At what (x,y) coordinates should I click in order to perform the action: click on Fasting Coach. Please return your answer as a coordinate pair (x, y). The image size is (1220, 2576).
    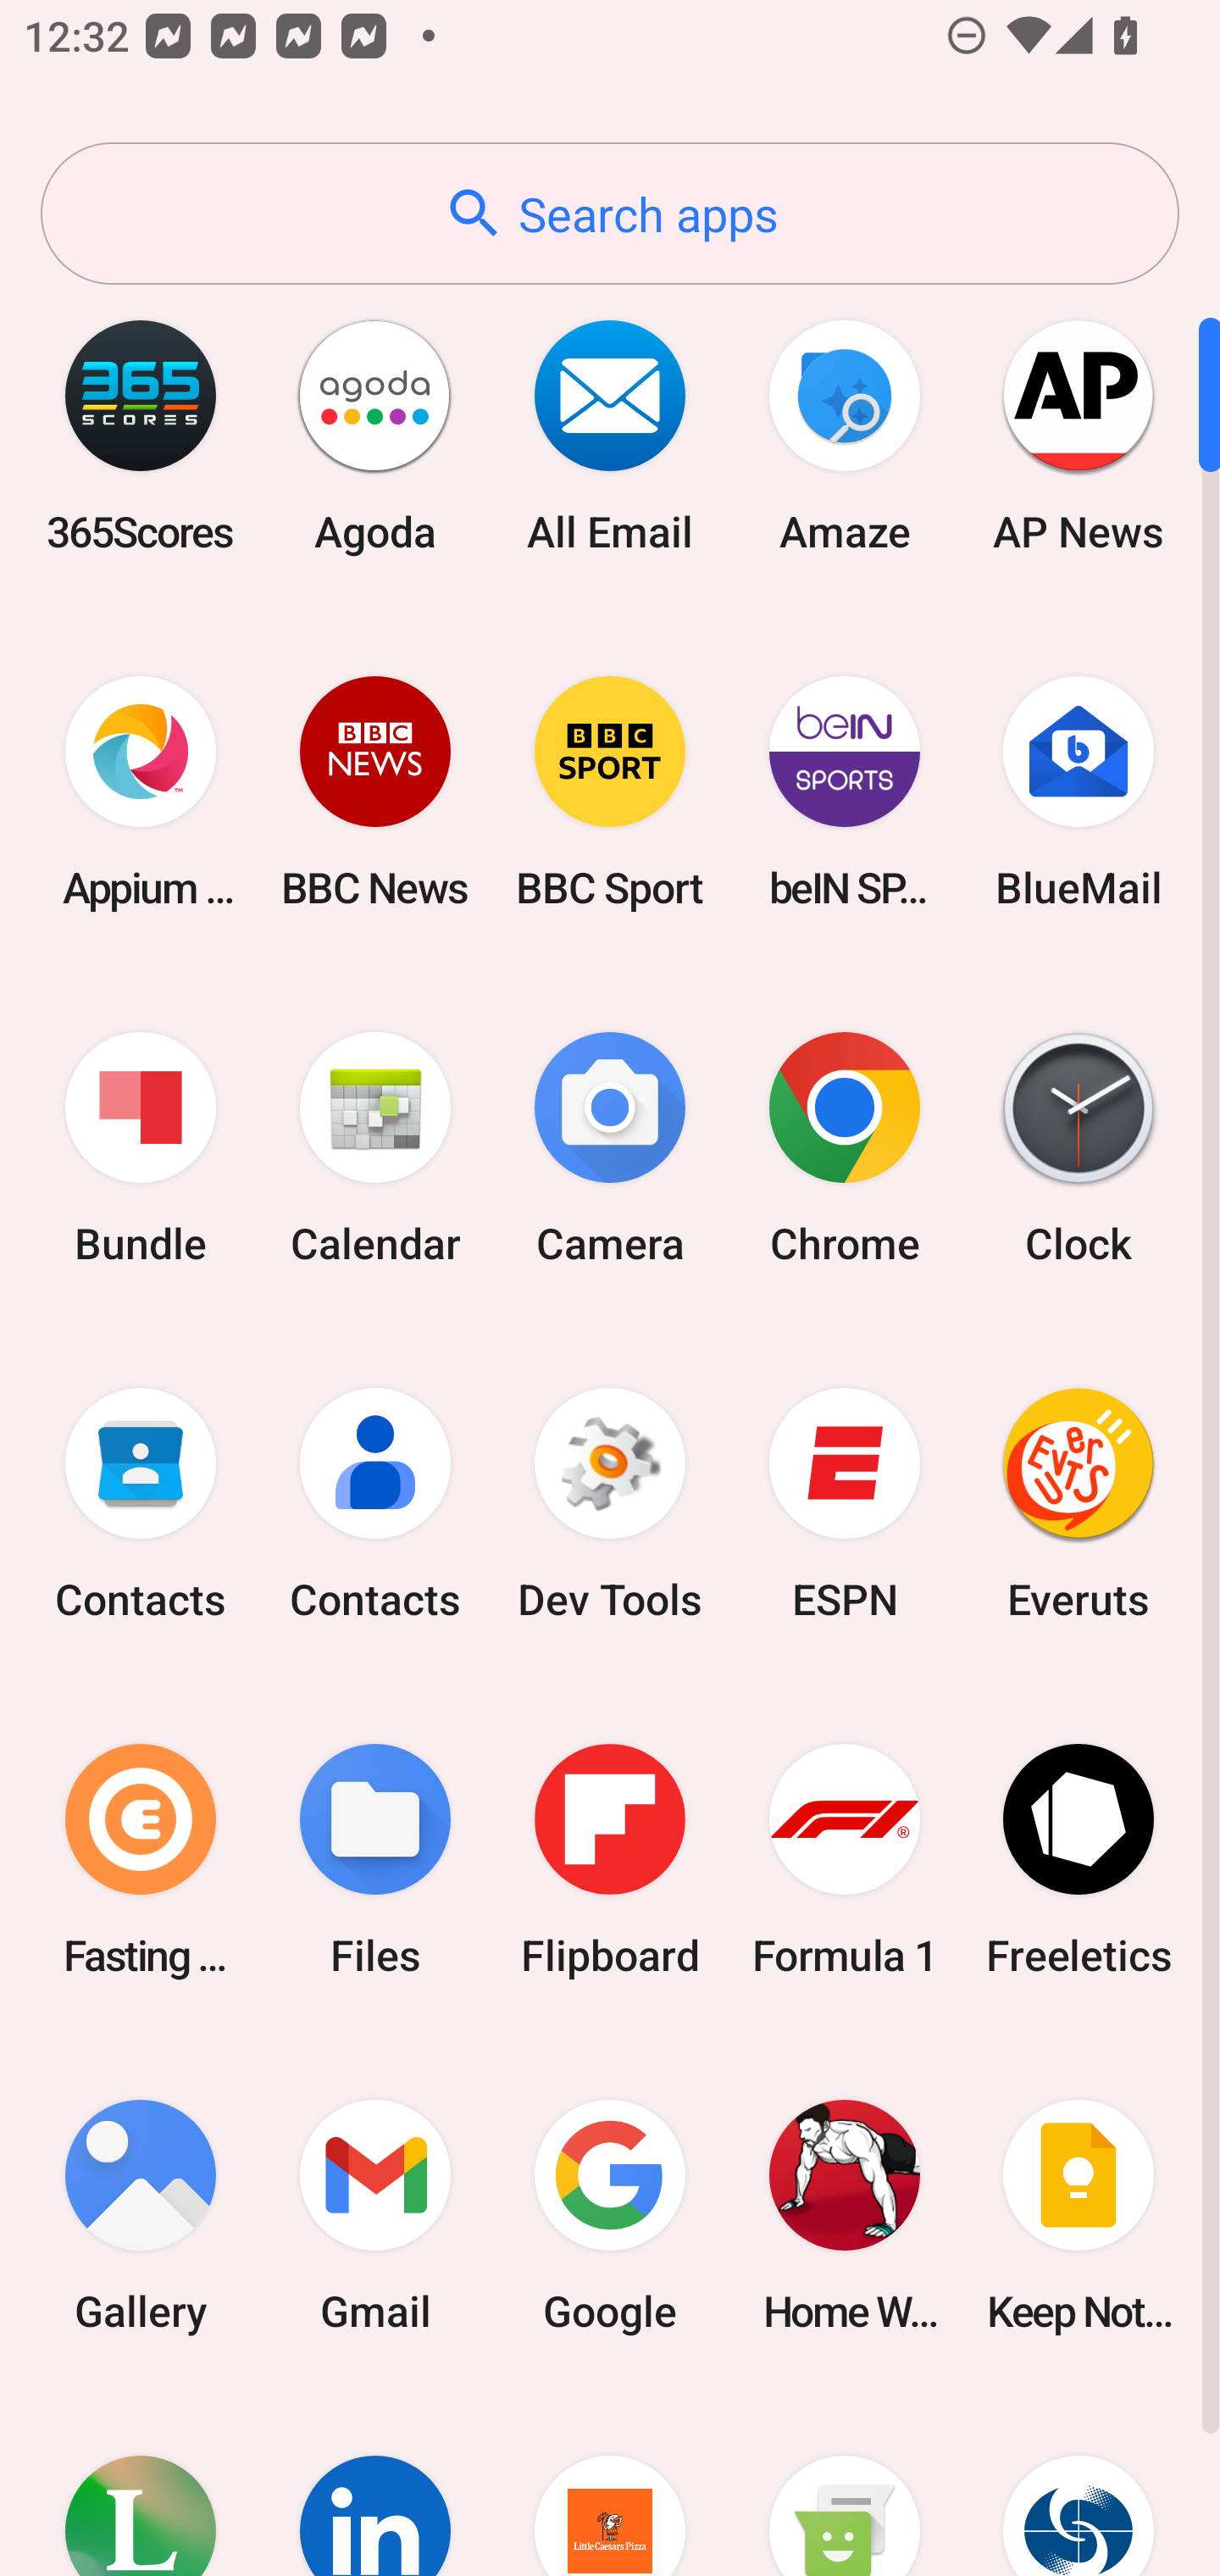
    Looking at the image, I should click on (141, 1859).